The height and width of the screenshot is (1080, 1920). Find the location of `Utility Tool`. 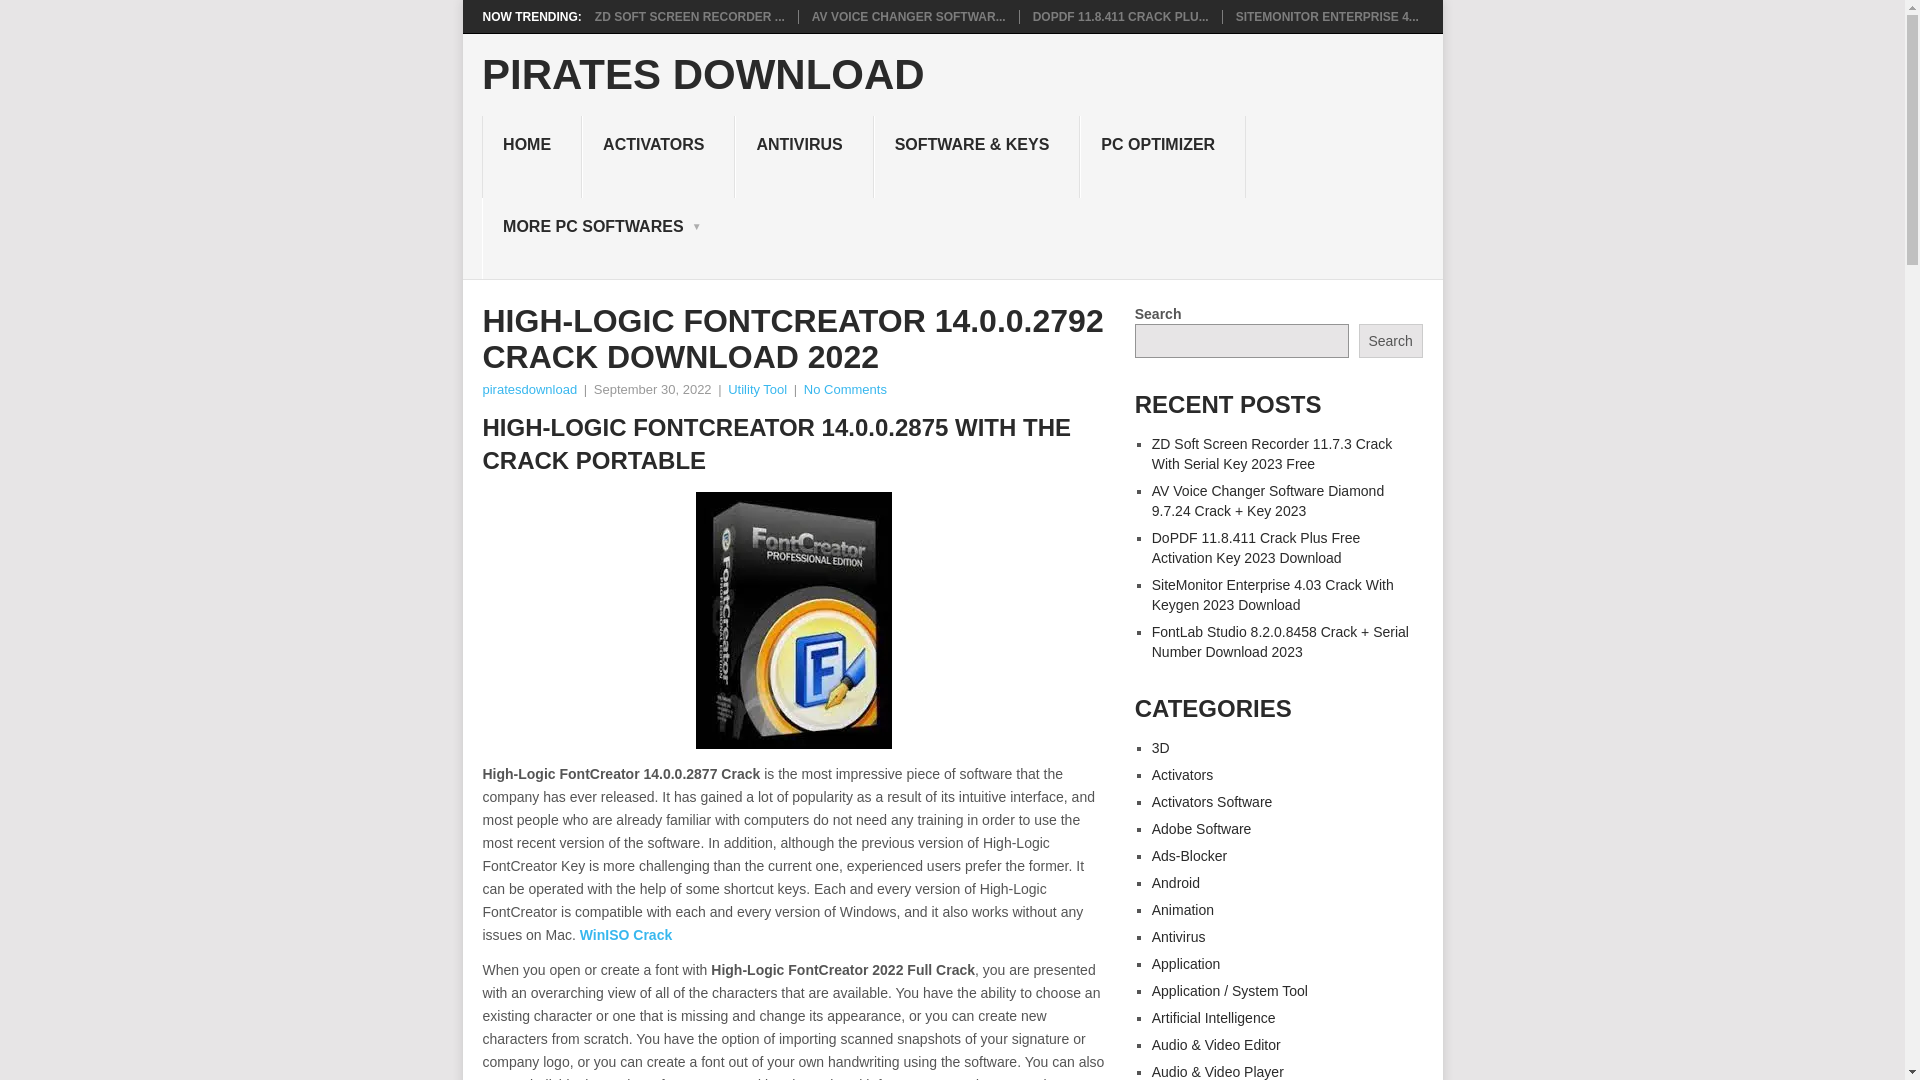

Utility Tool is located at coordinates (757, 390).